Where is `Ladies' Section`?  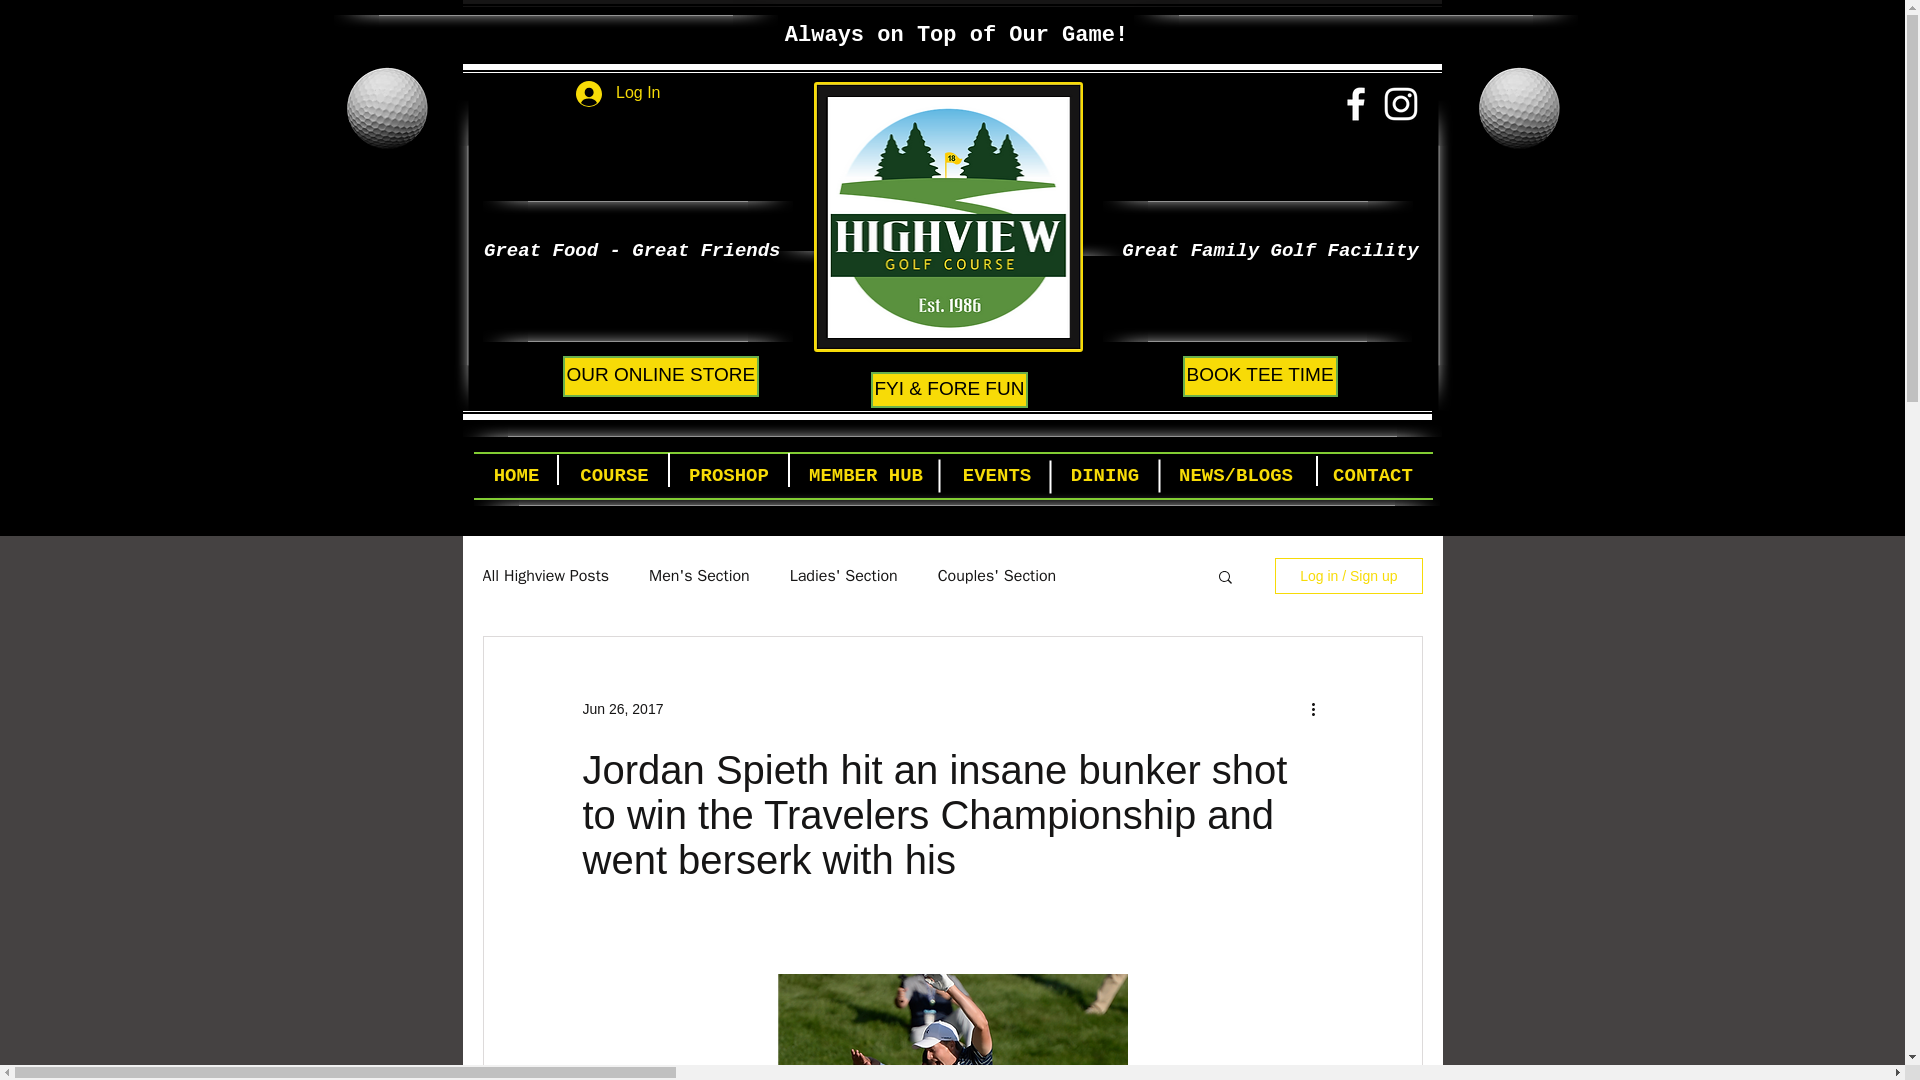 Ladies' Section is located at coordinates (844, 576).